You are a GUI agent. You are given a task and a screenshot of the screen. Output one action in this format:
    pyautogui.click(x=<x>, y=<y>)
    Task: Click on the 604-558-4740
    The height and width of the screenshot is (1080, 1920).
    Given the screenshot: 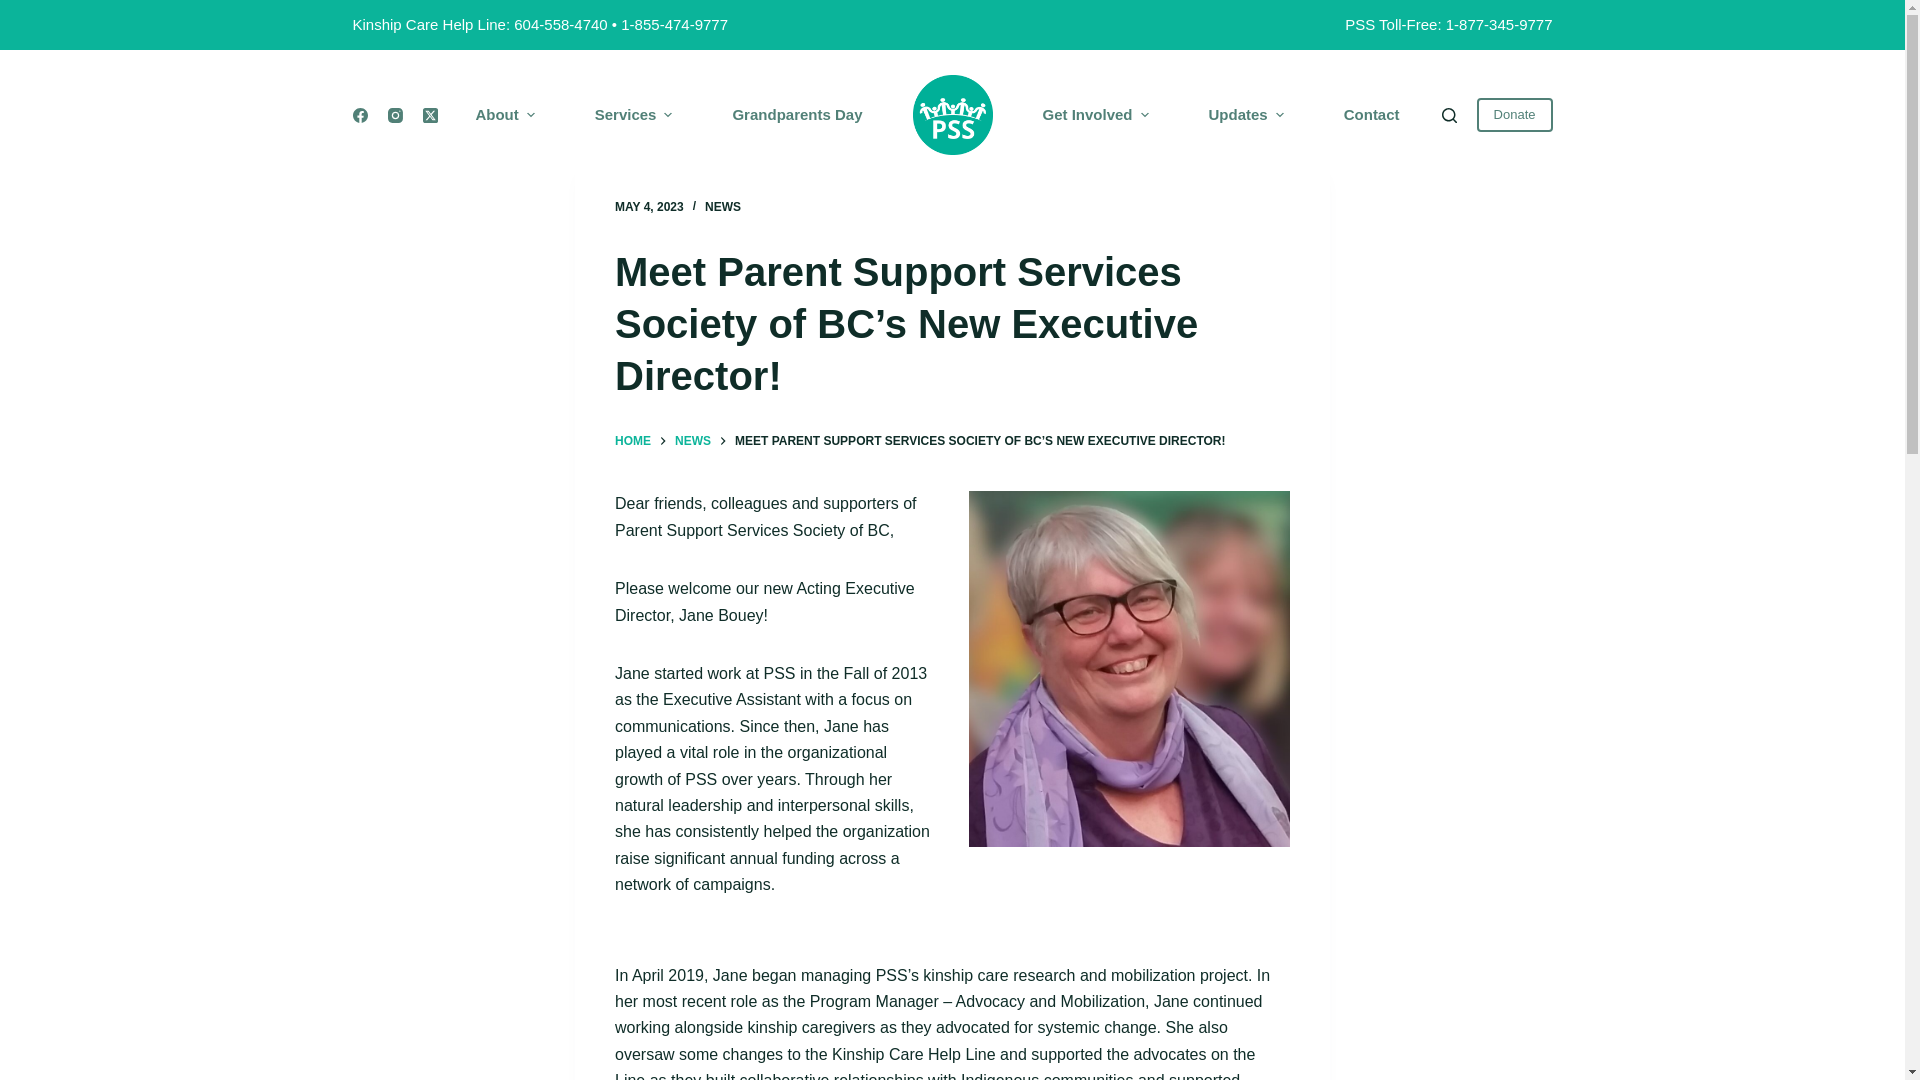 What is the action you would take?
    pyautogui.click(x=560, y=24)
    